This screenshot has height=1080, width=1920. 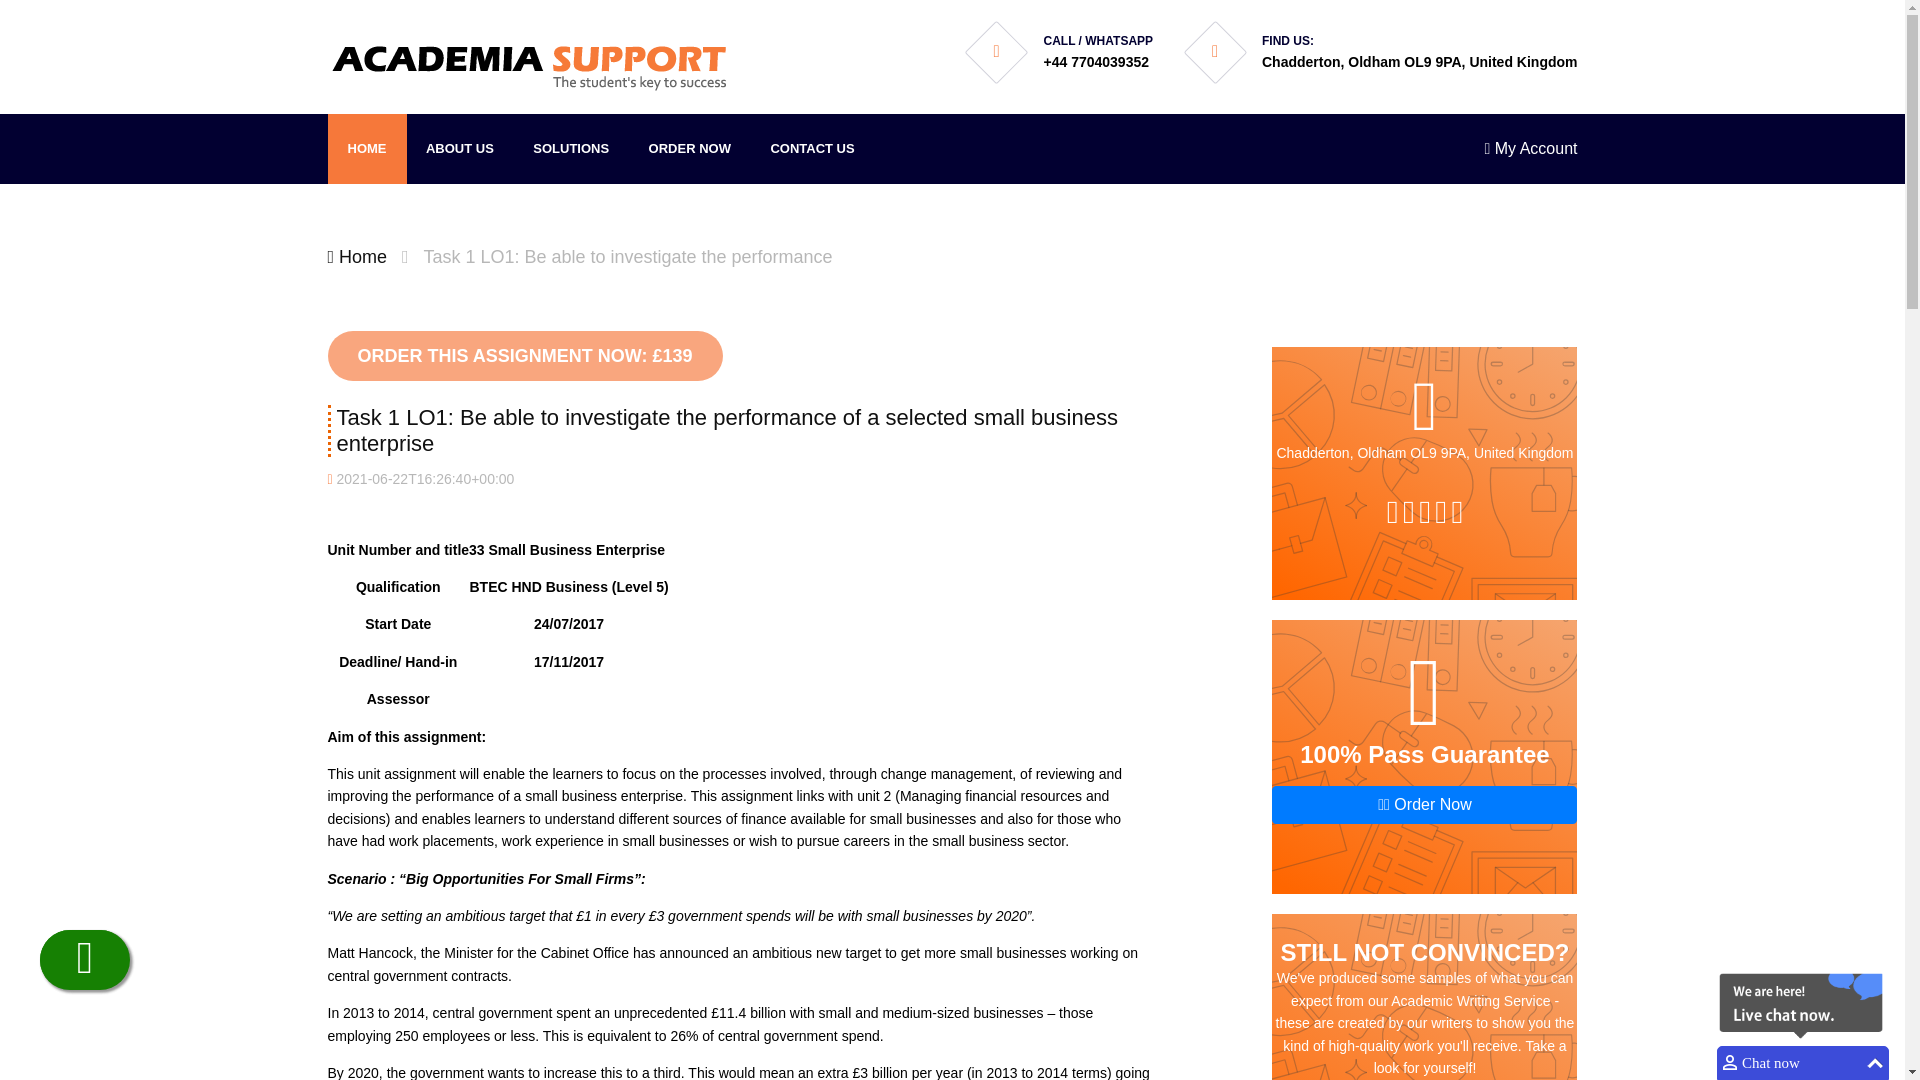 I want to click on My Account, so click(x=1530, y=148).